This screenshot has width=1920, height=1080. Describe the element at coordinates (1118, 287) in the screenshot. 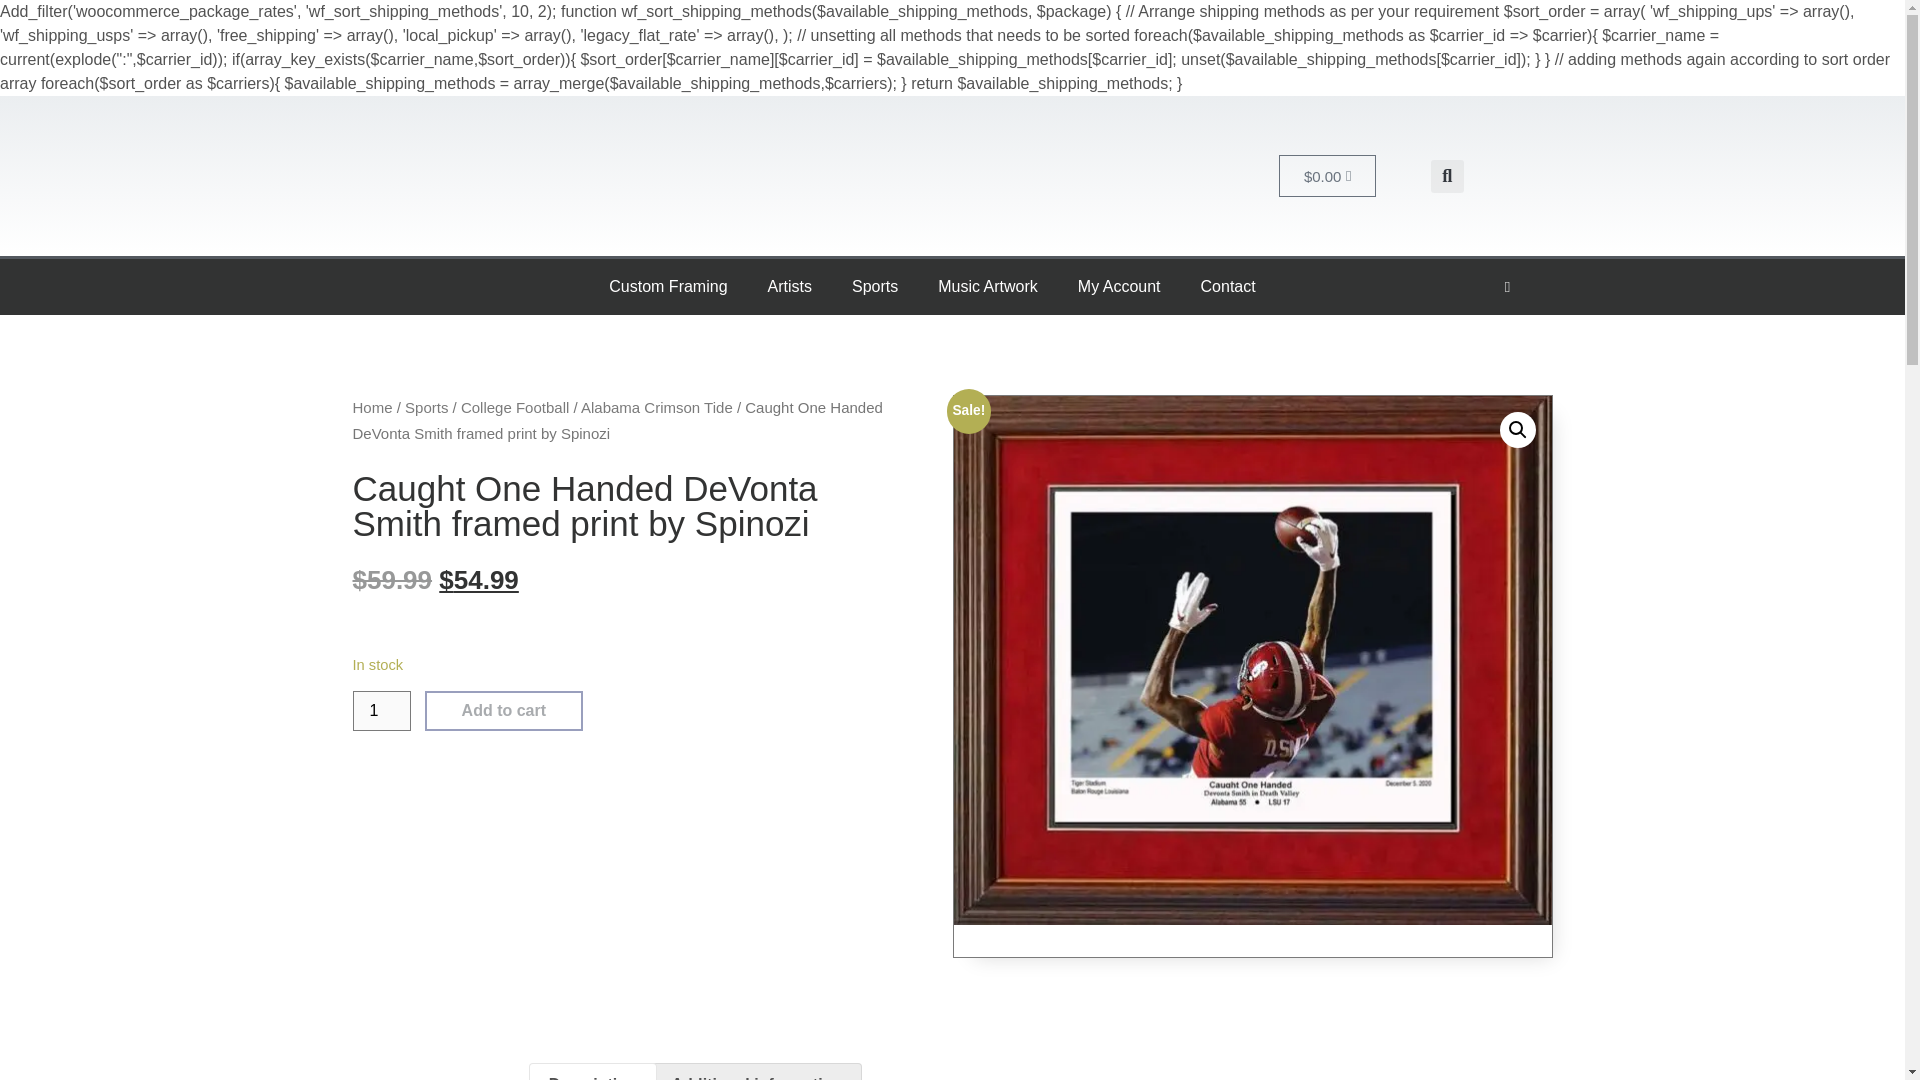

I see `My Account` at that location.